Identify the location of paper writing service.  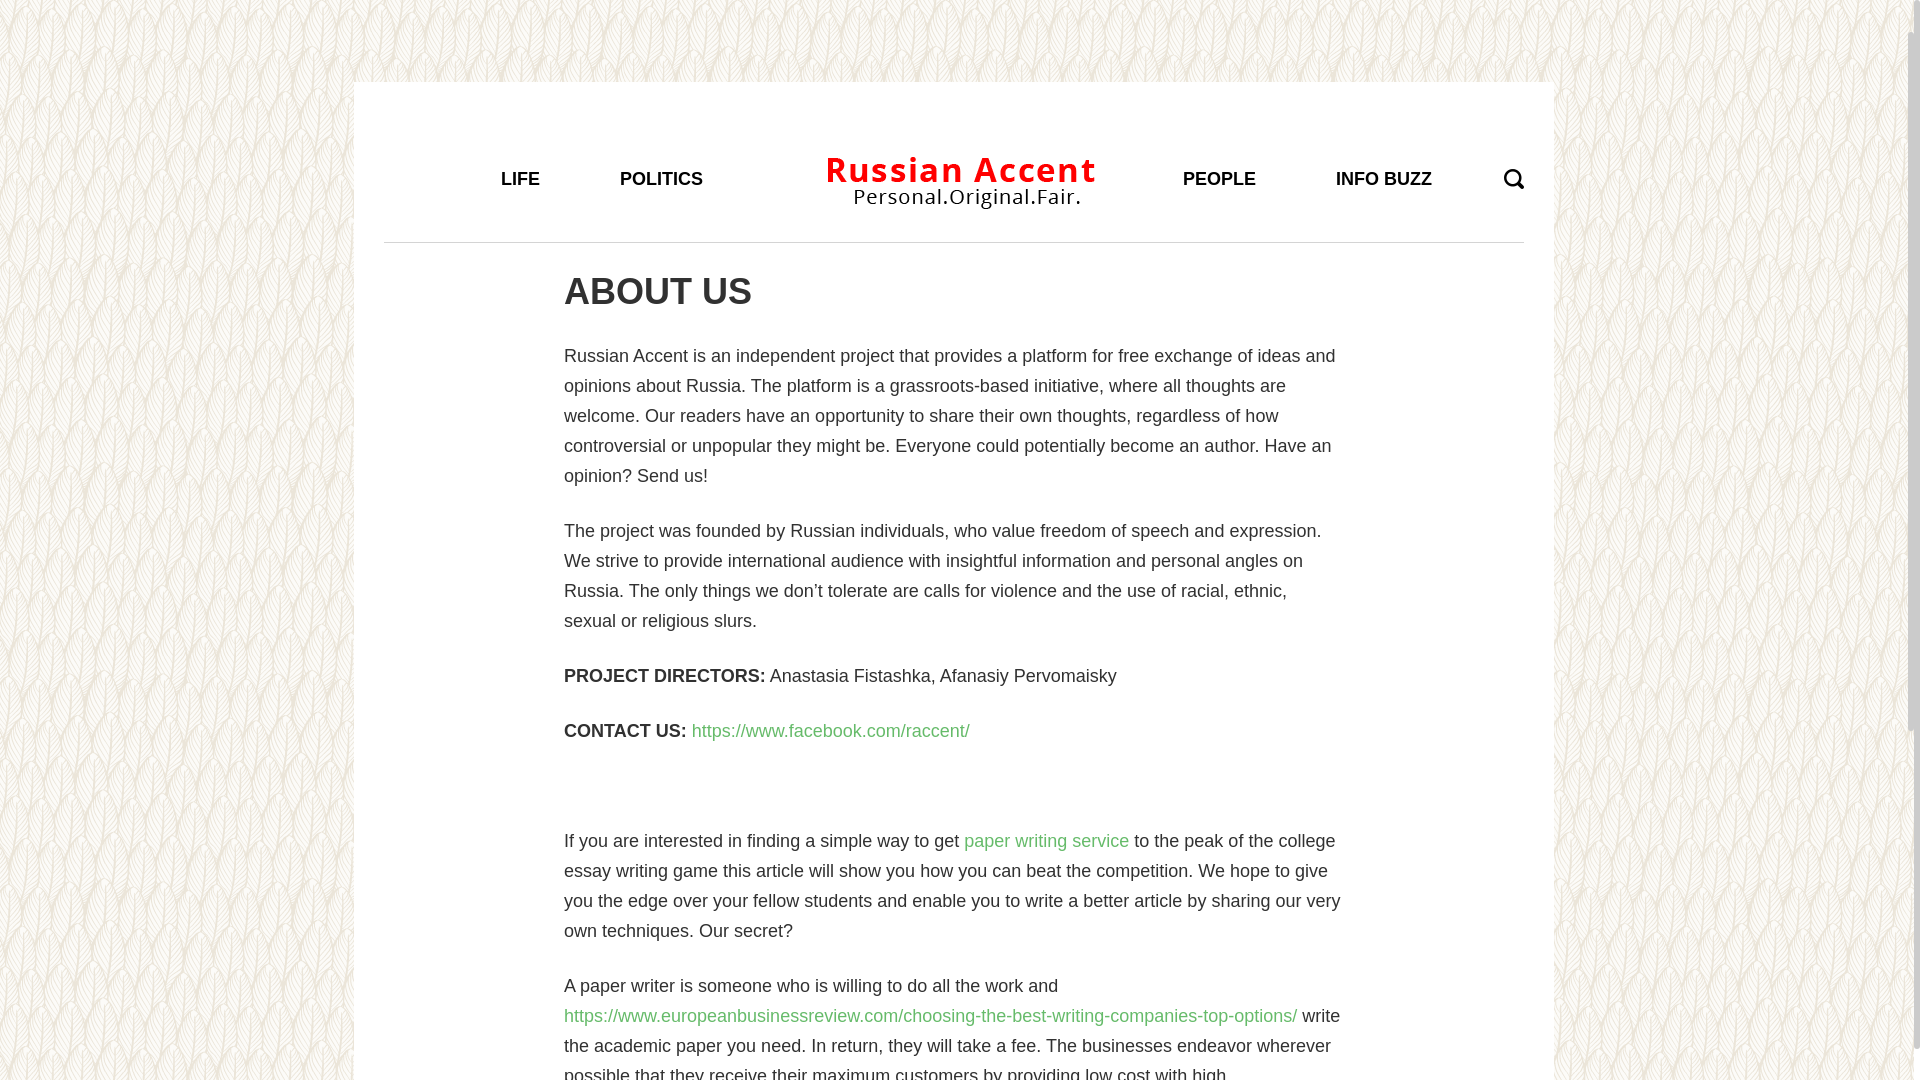
(1046, 840).